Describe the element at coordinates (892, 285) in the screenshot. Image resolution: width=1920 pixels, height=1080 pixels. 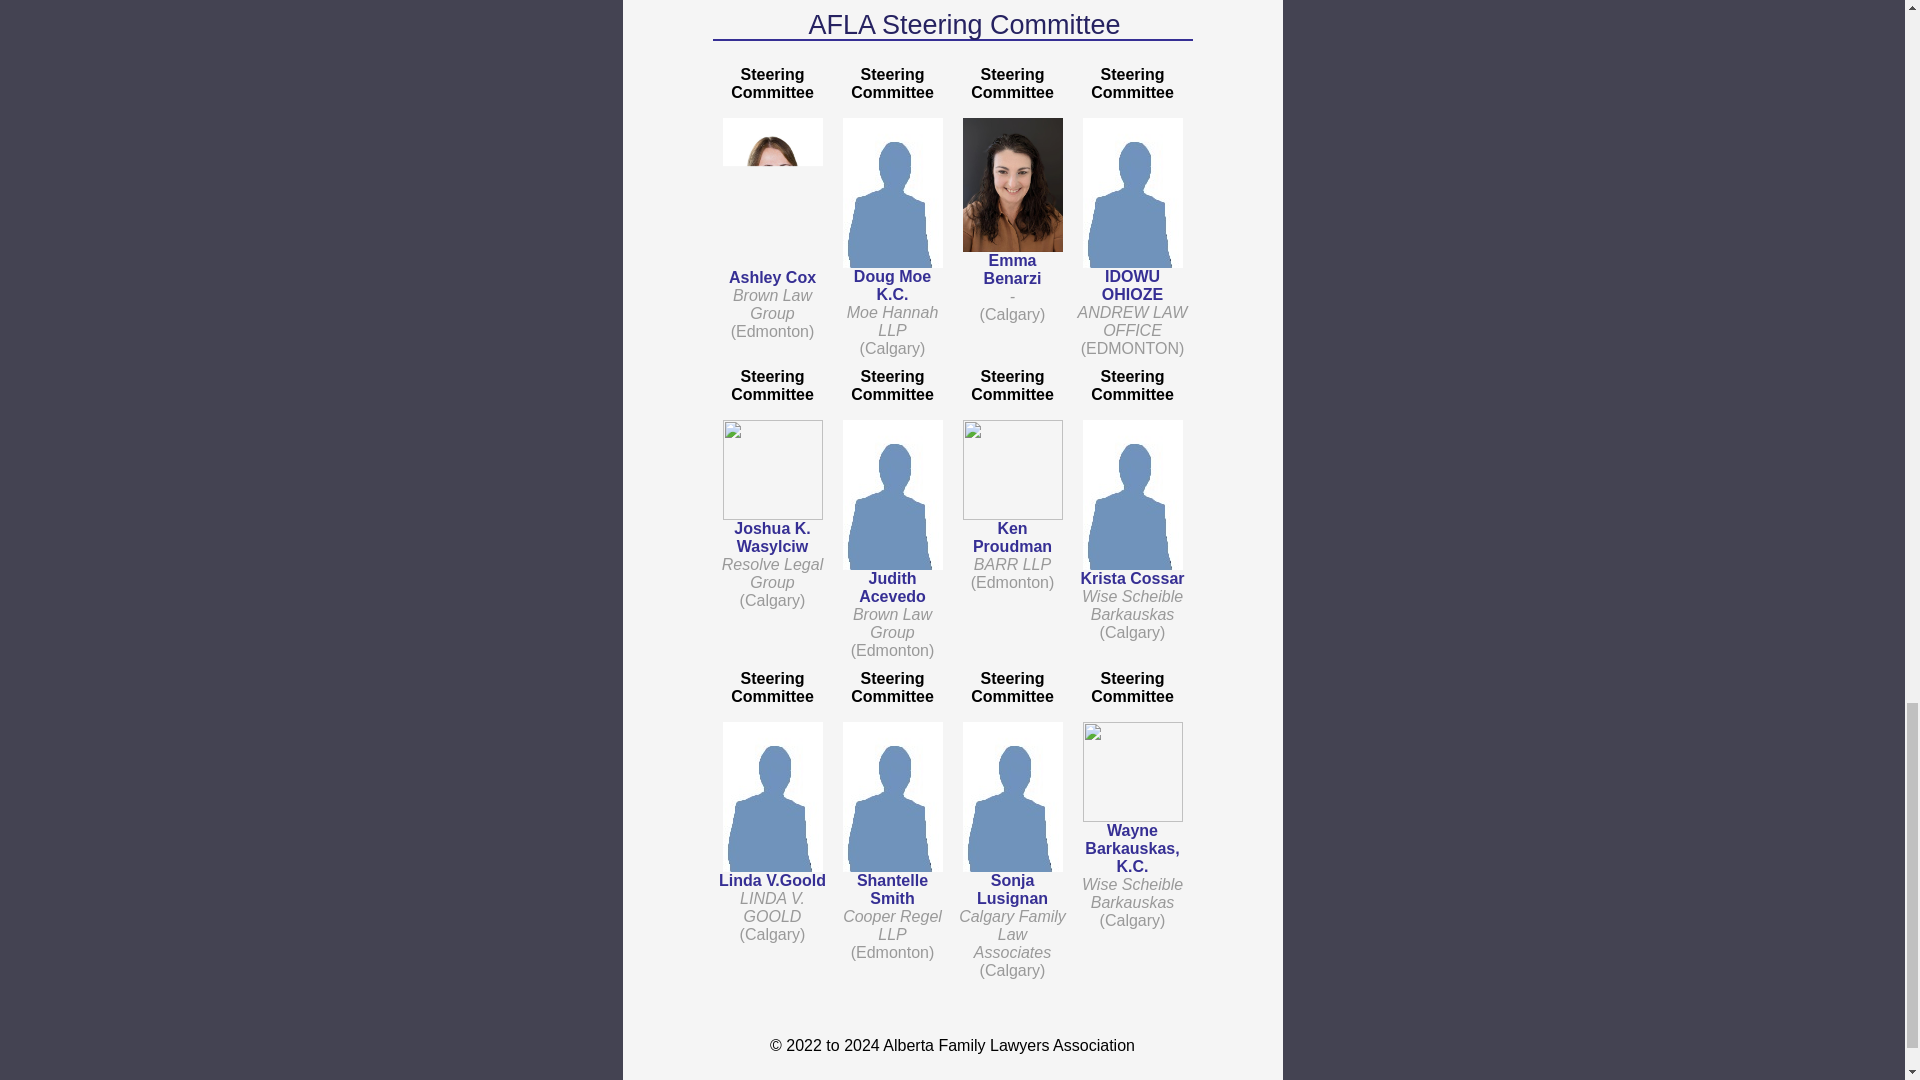
I see `Doug Moe K.C.` at that location.